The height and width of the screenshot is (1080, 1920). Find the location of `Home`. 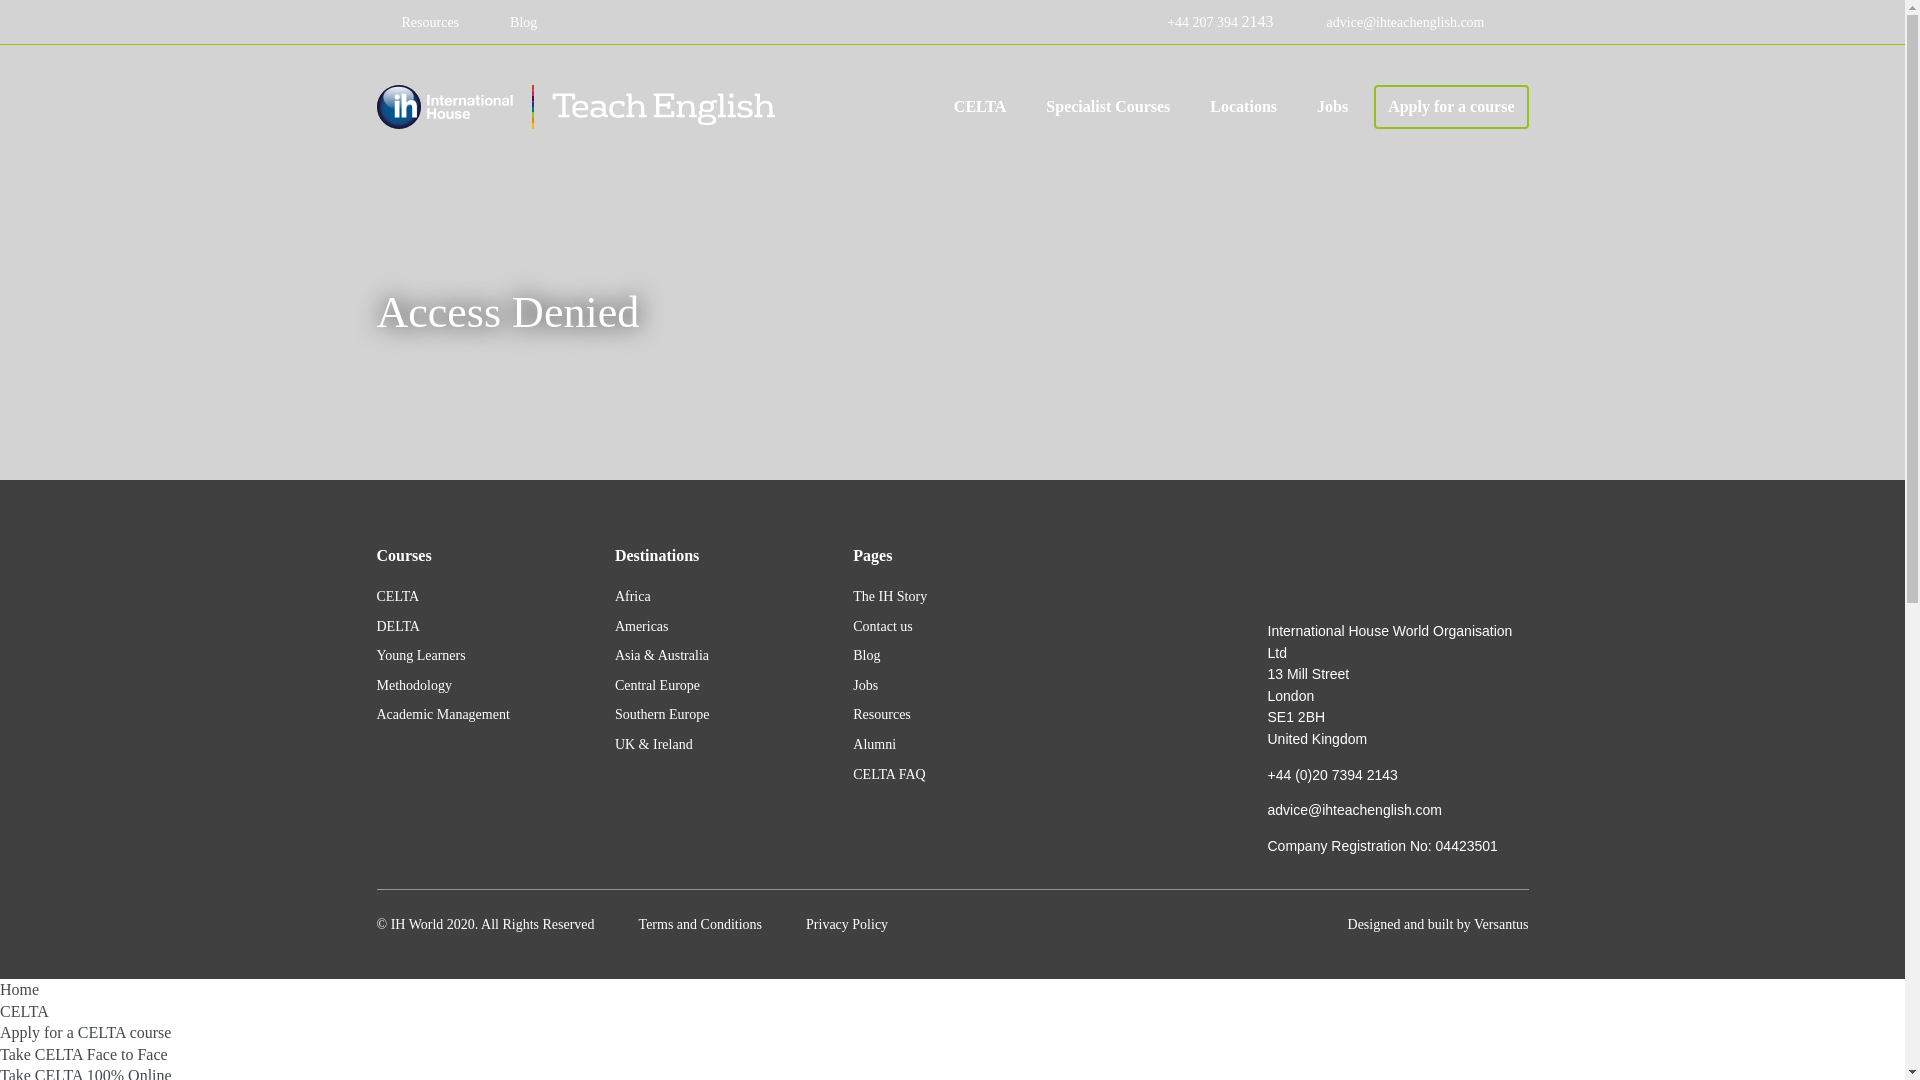

Home is located at coordinates (576, 106).